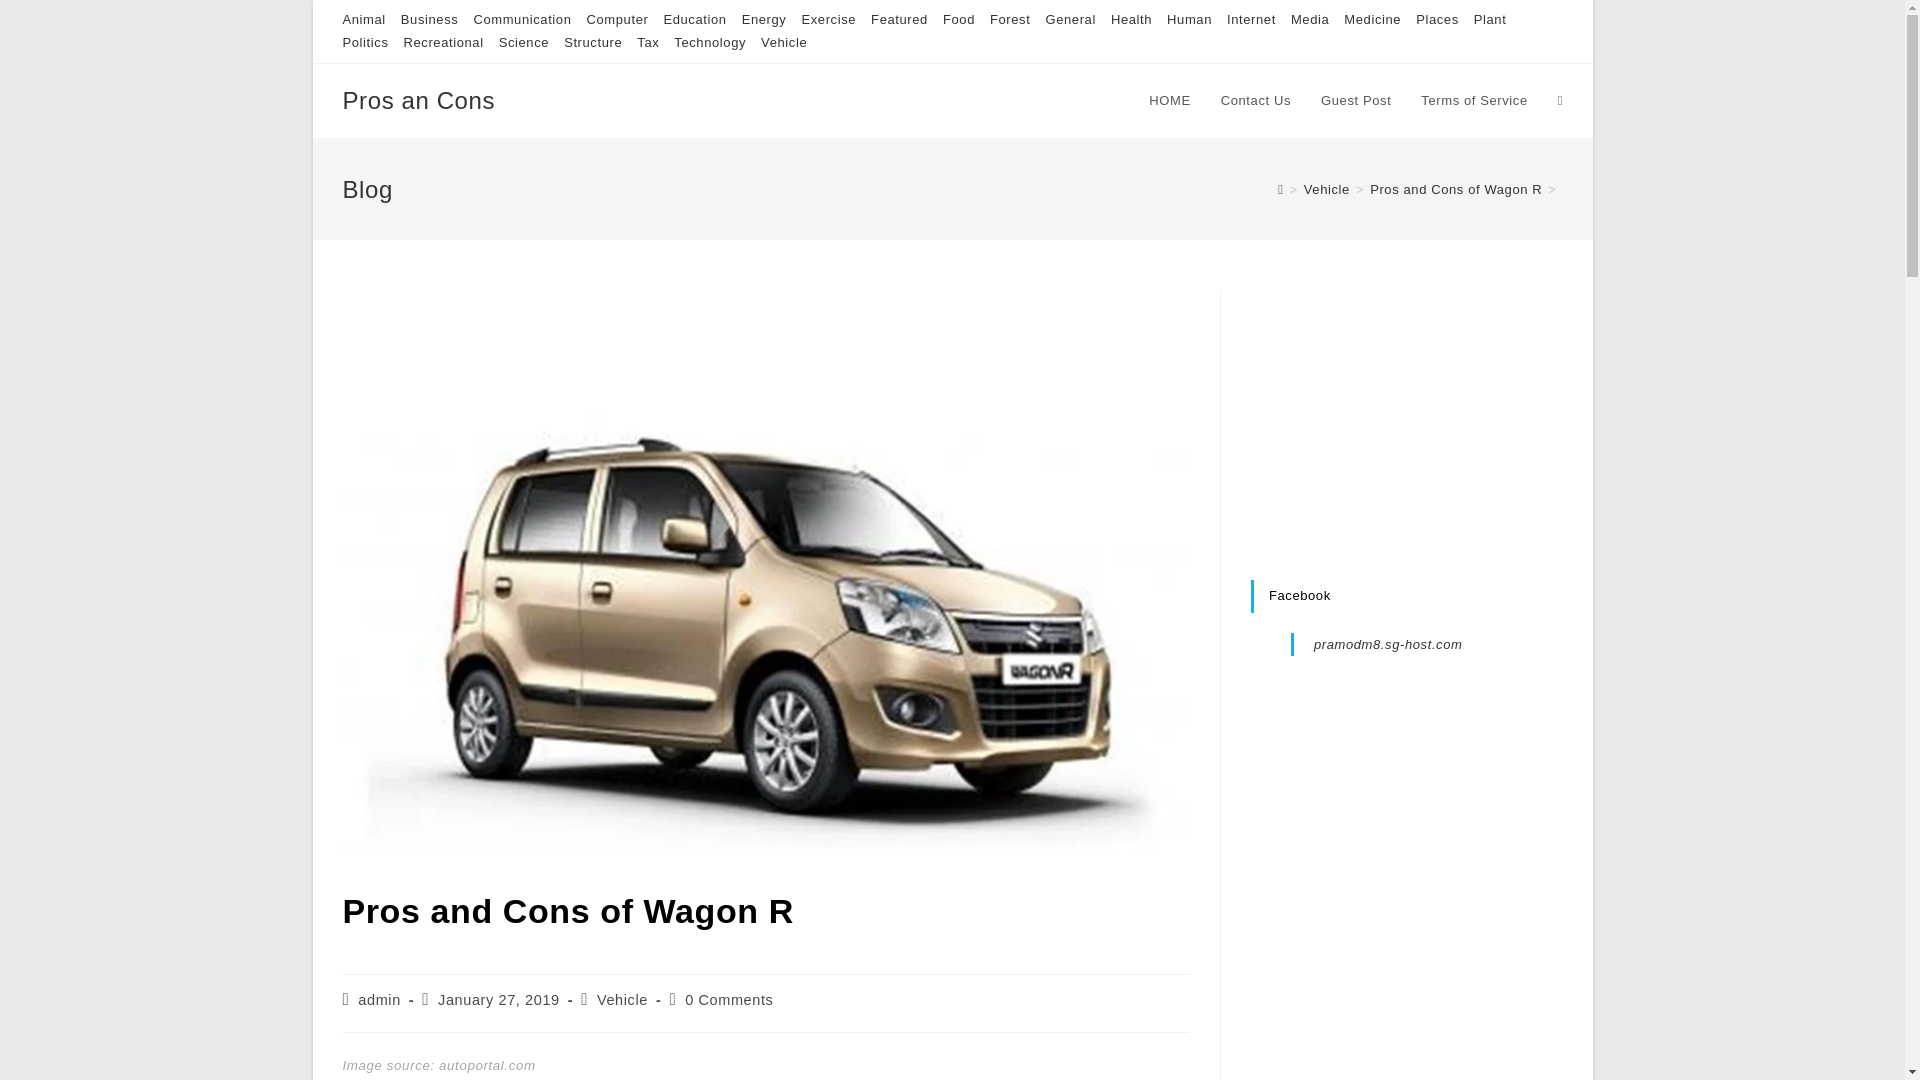 The image size is (1920, 1080). Describe the element at coordinates (1473, 100) in the screenshot. I see `Terms of Service` at that location.